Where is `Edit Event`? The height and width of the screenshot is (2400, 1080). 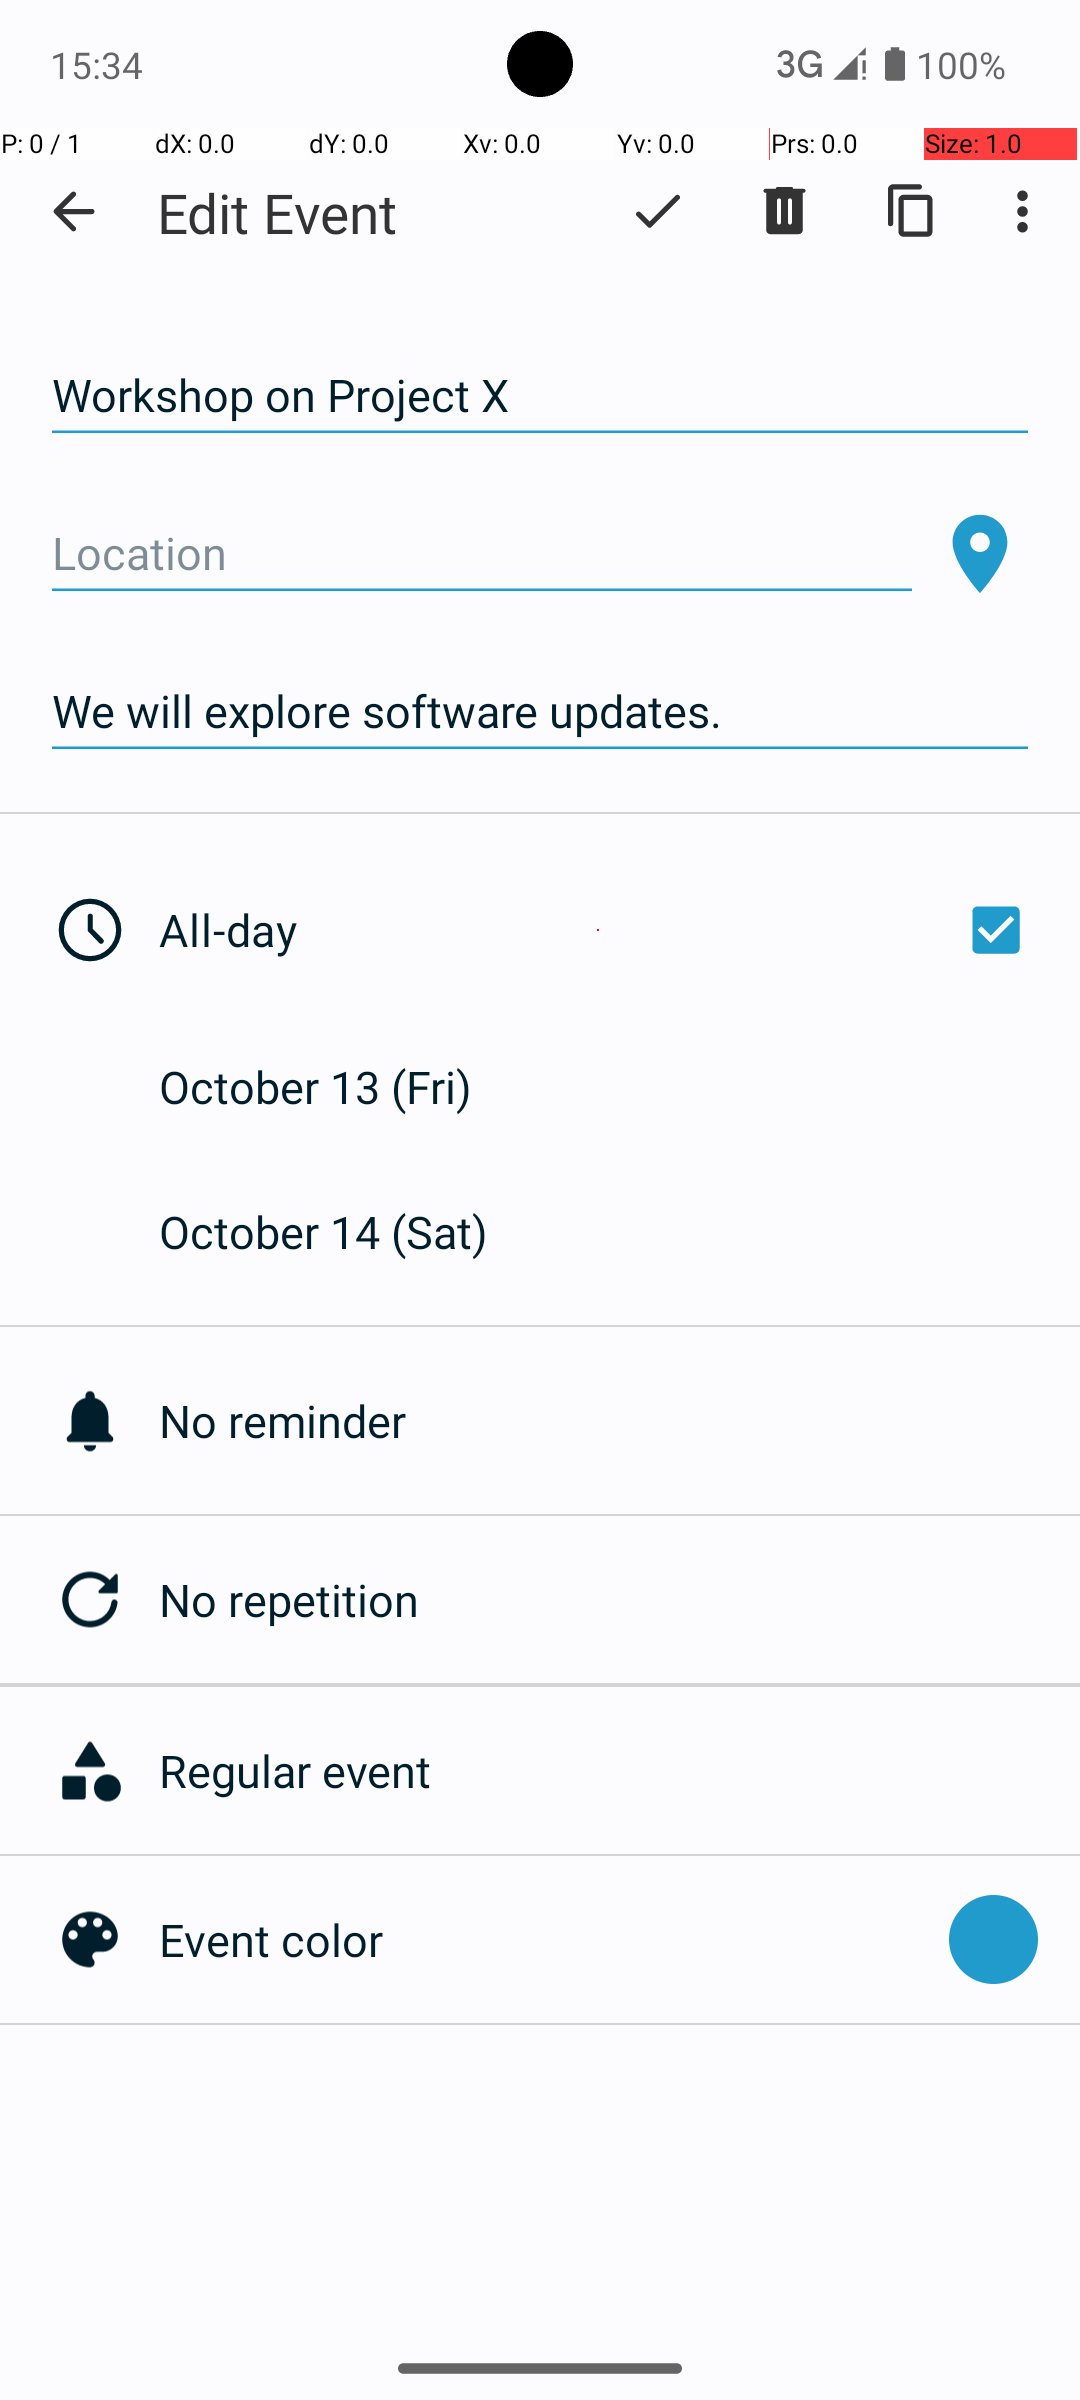 Edit Event is located at coordinates (278, 212).